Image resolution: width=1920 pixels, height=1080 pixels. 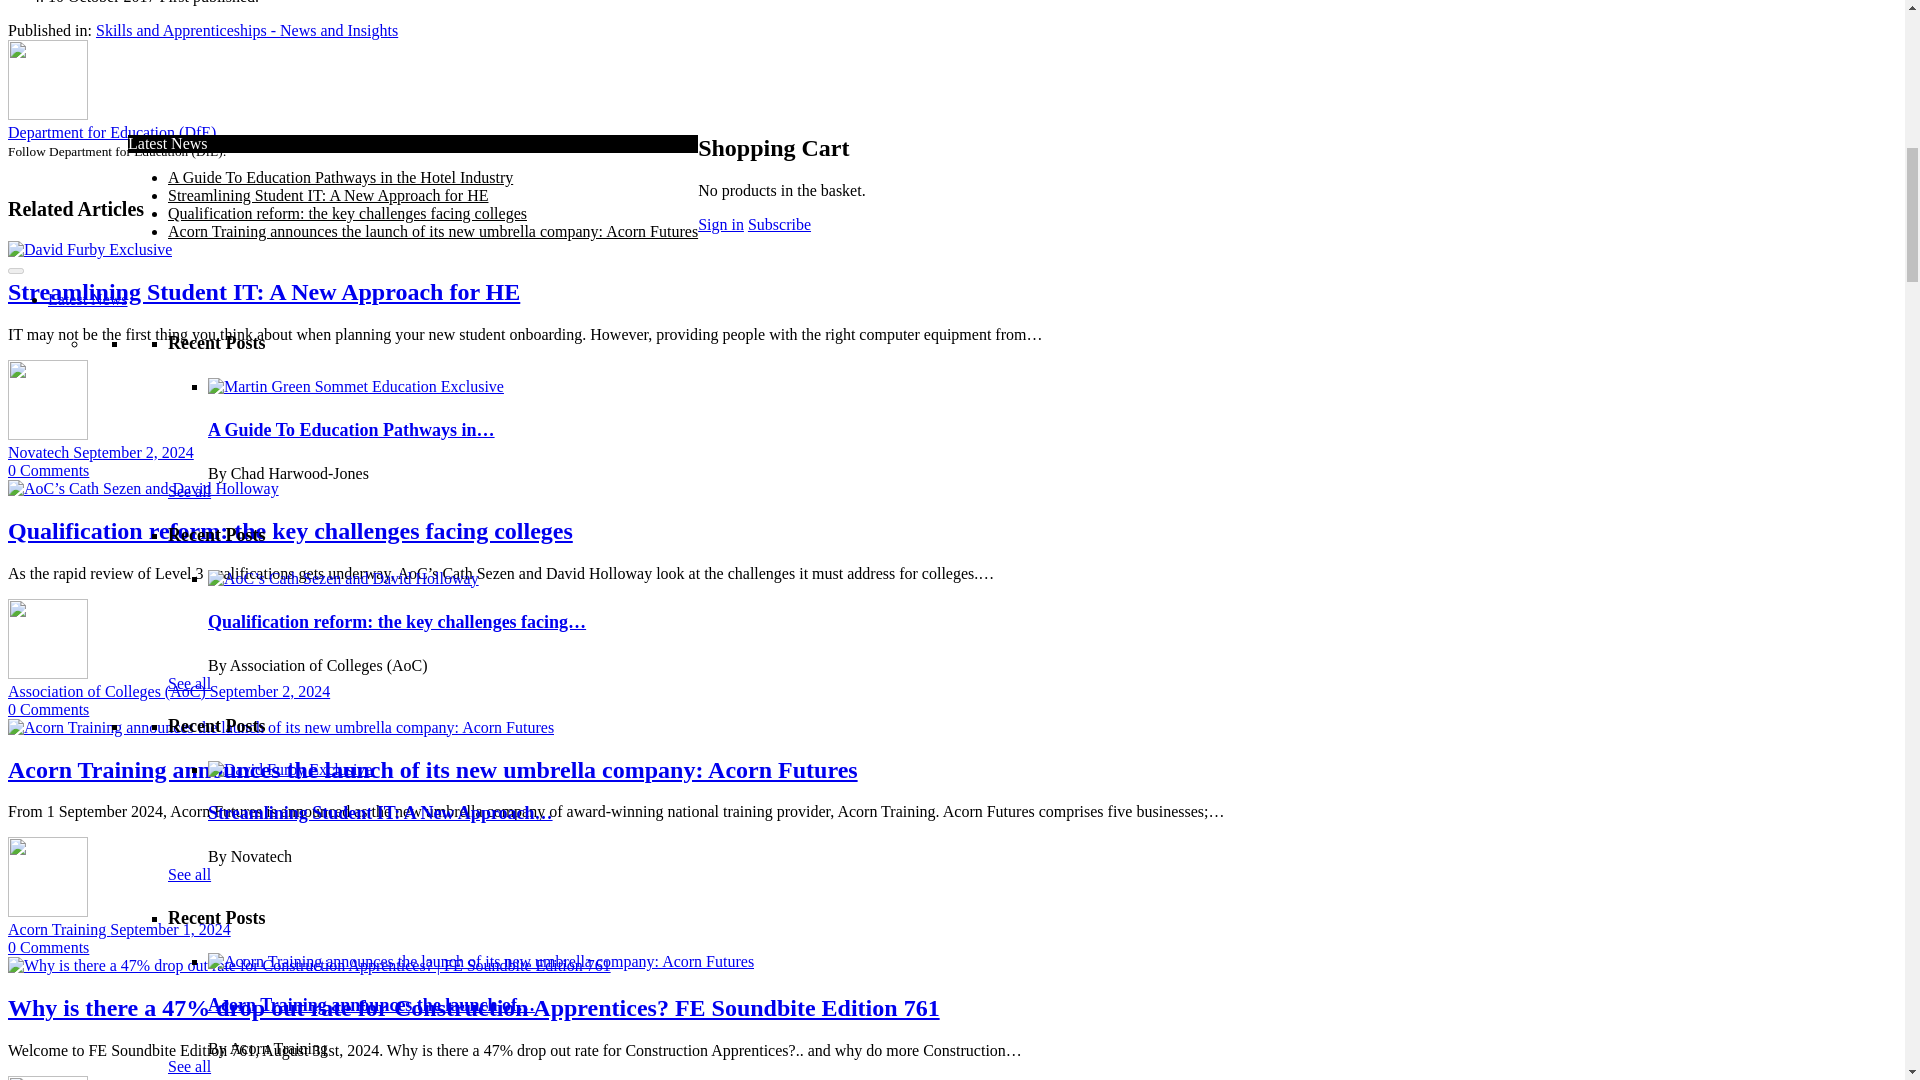 What do you see at coordinates (300, 66) in the screenshot?
I see `EdTech - News on Education Technology` at bounding box center [300, 66].